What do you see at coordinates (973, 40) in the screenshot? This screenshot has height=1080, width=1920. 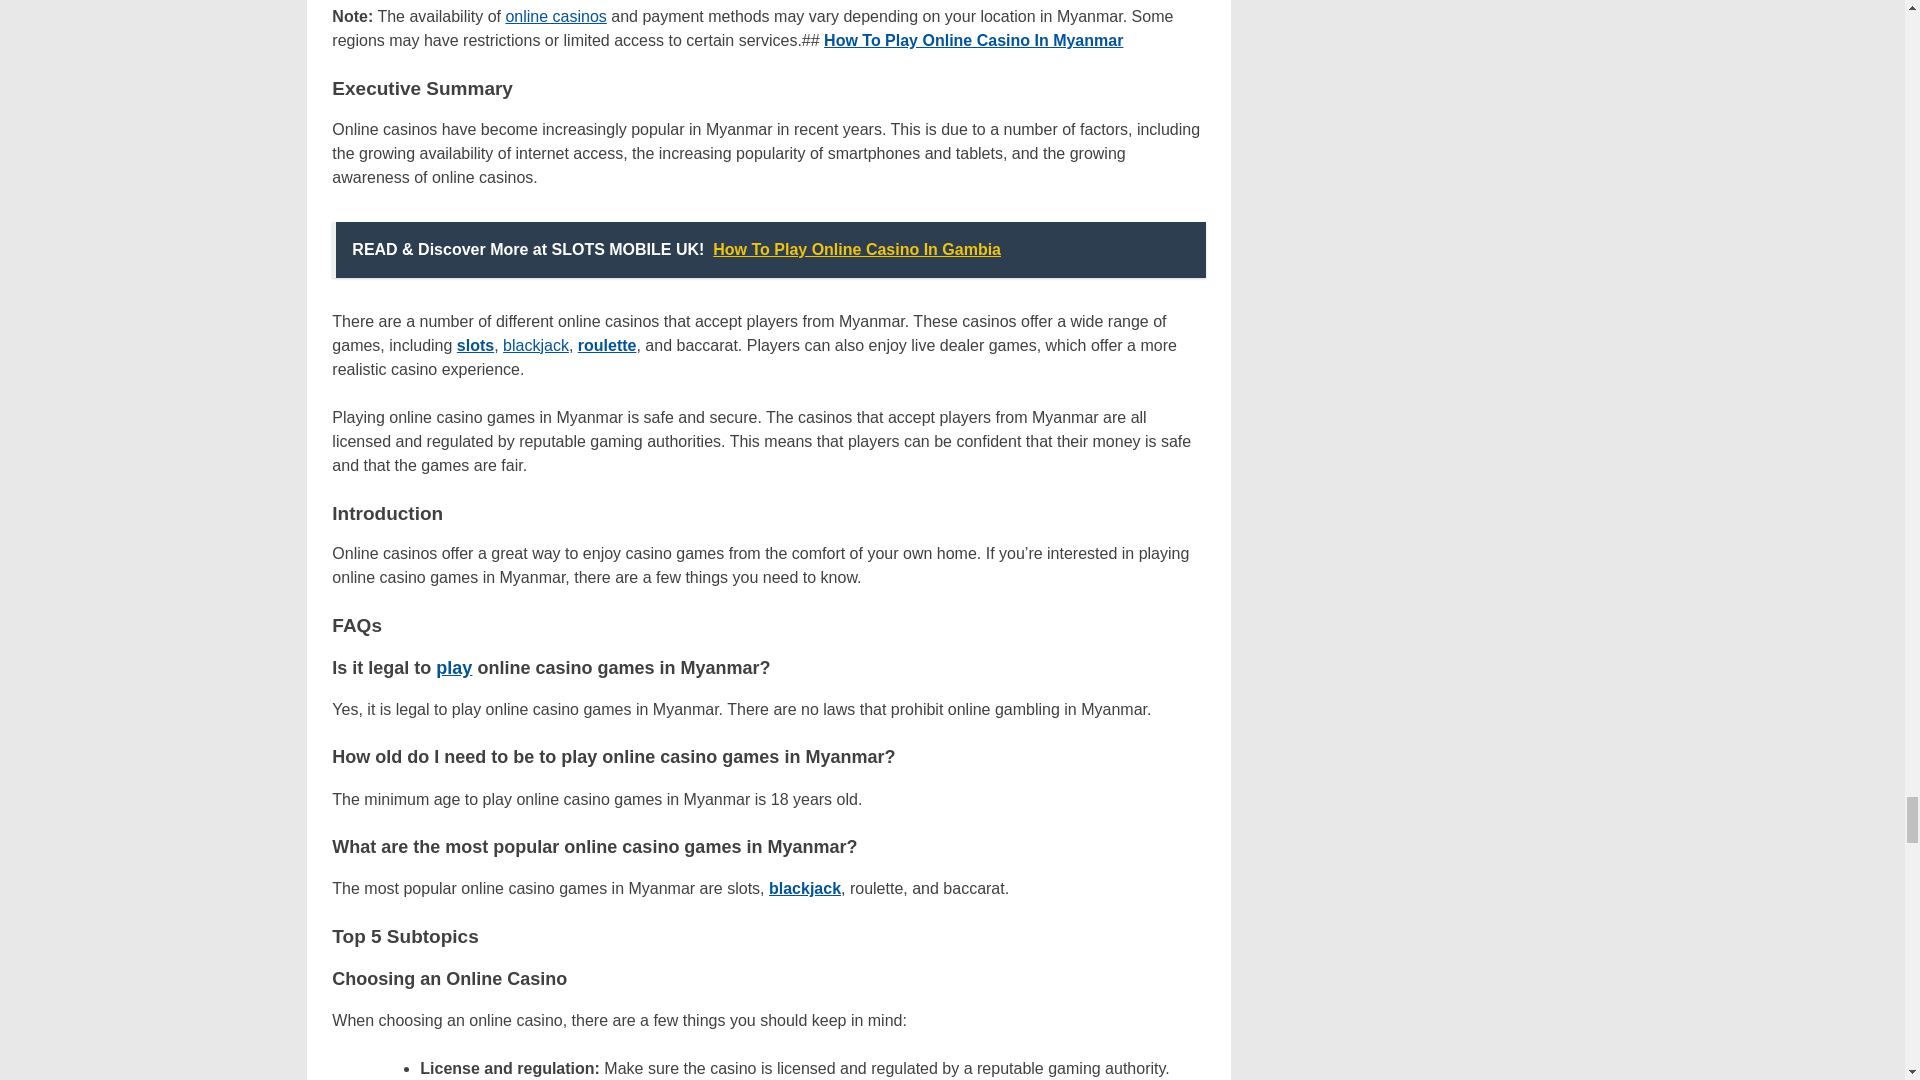 I see `How To Play Online Casino In Myanmar` at bounding box center [973, 40].